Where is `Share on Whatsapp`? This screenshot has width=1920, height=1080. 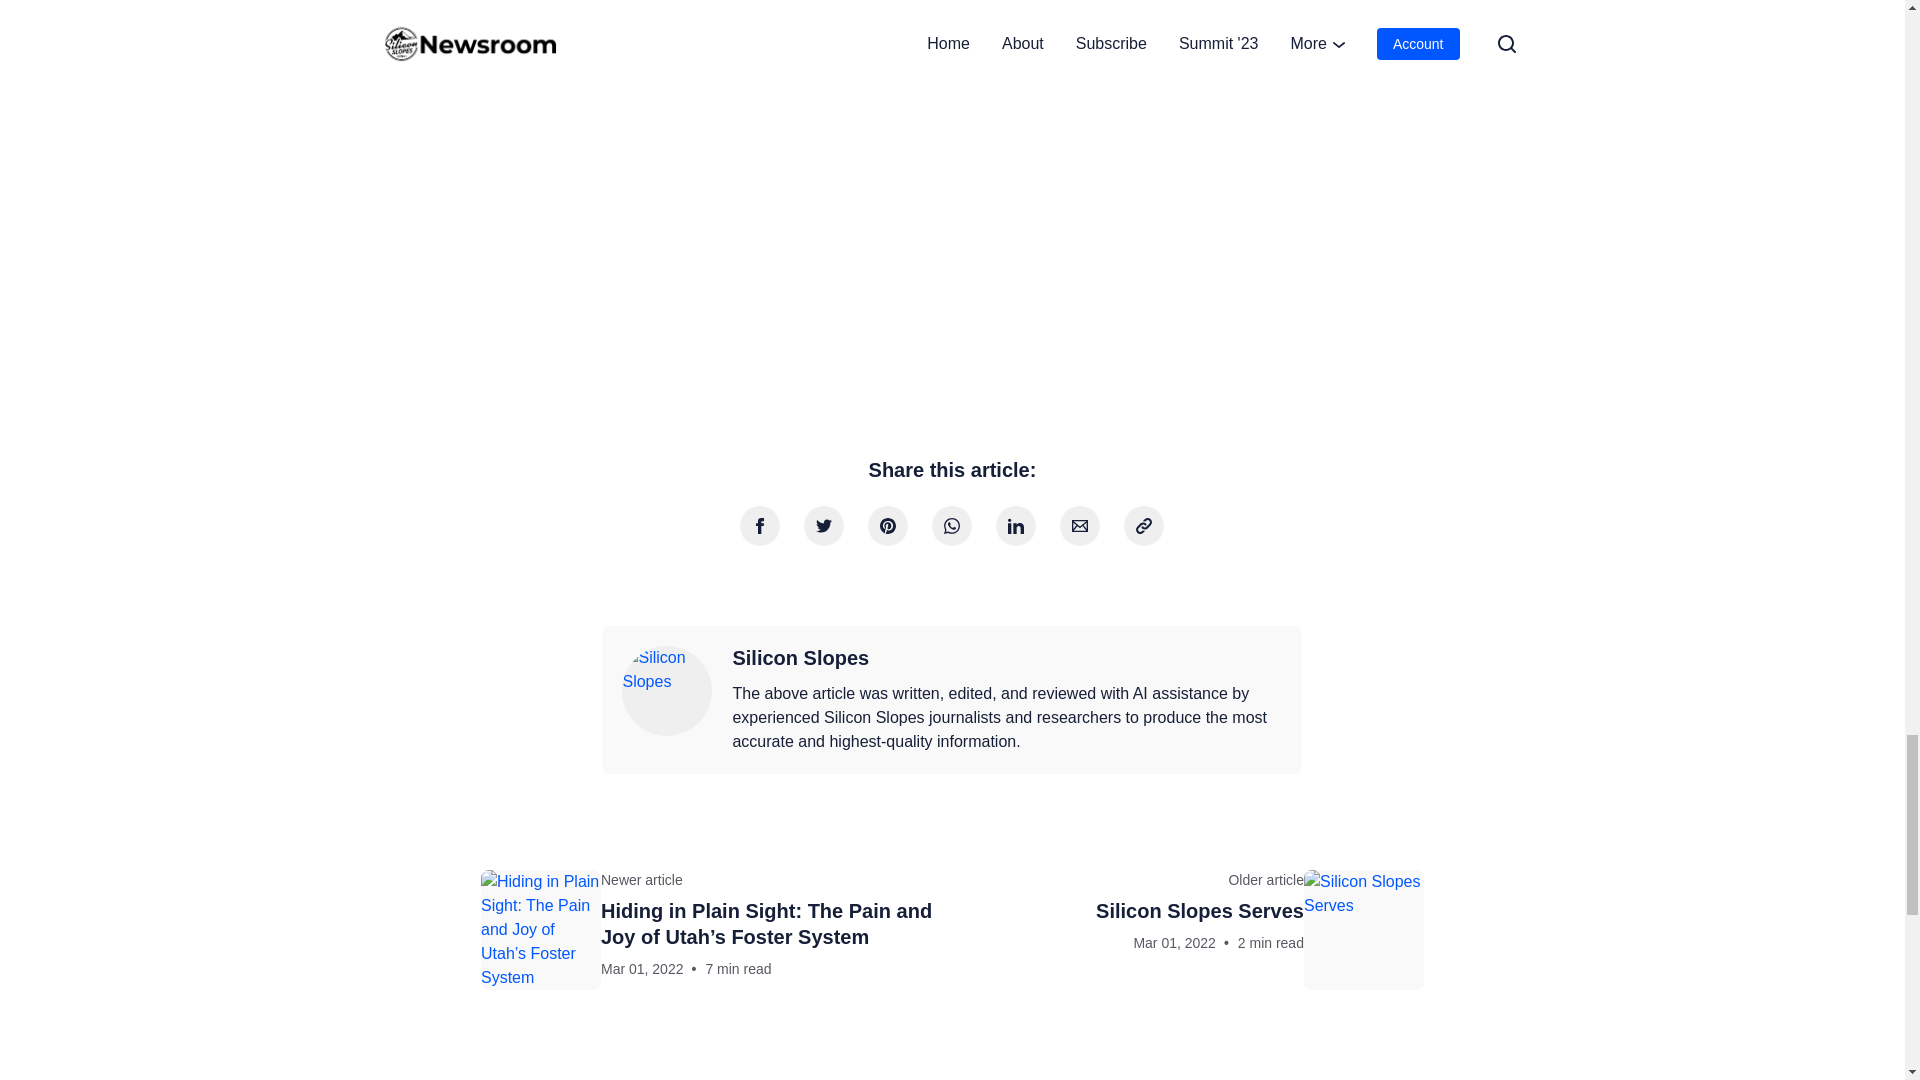 Share on Whatsapp is located at coordinates (1194, 930).